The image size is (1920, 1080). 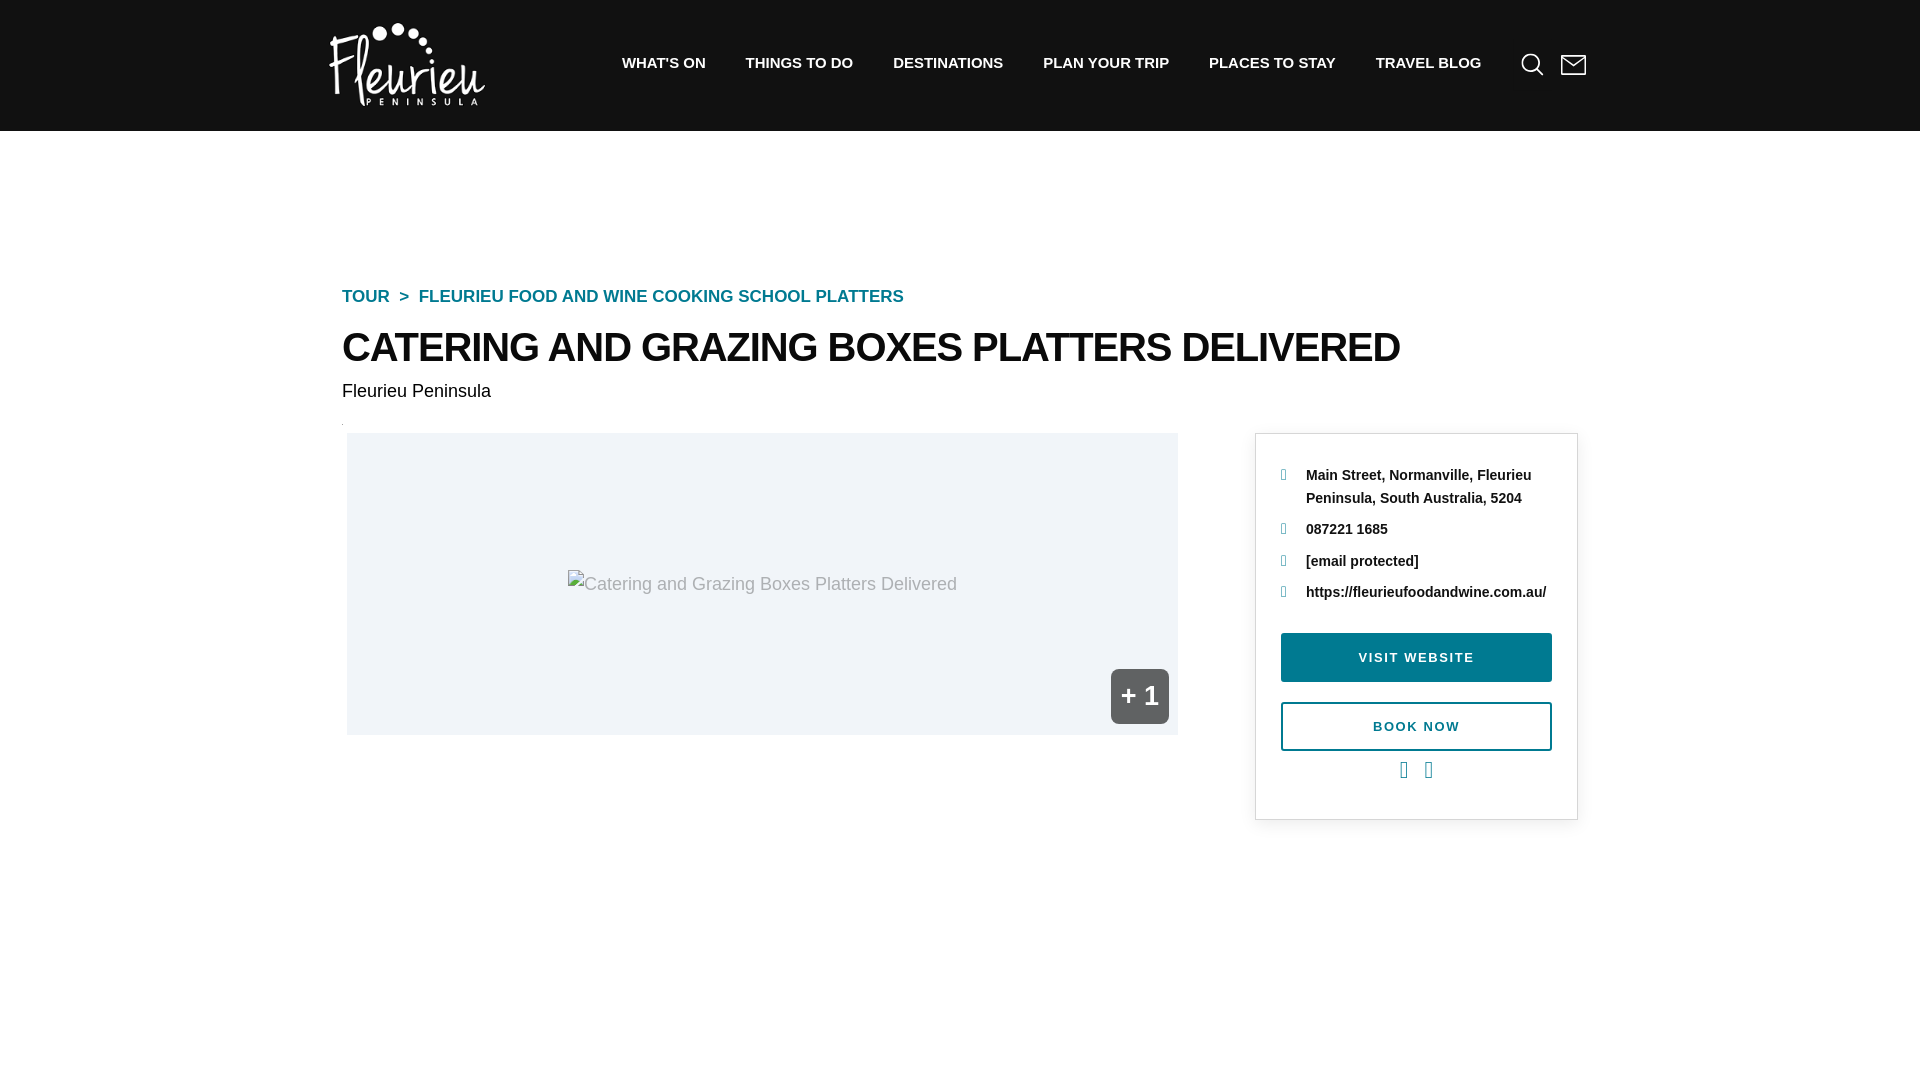 I want to click on Places to Stay, so click(x=1272, y=62).